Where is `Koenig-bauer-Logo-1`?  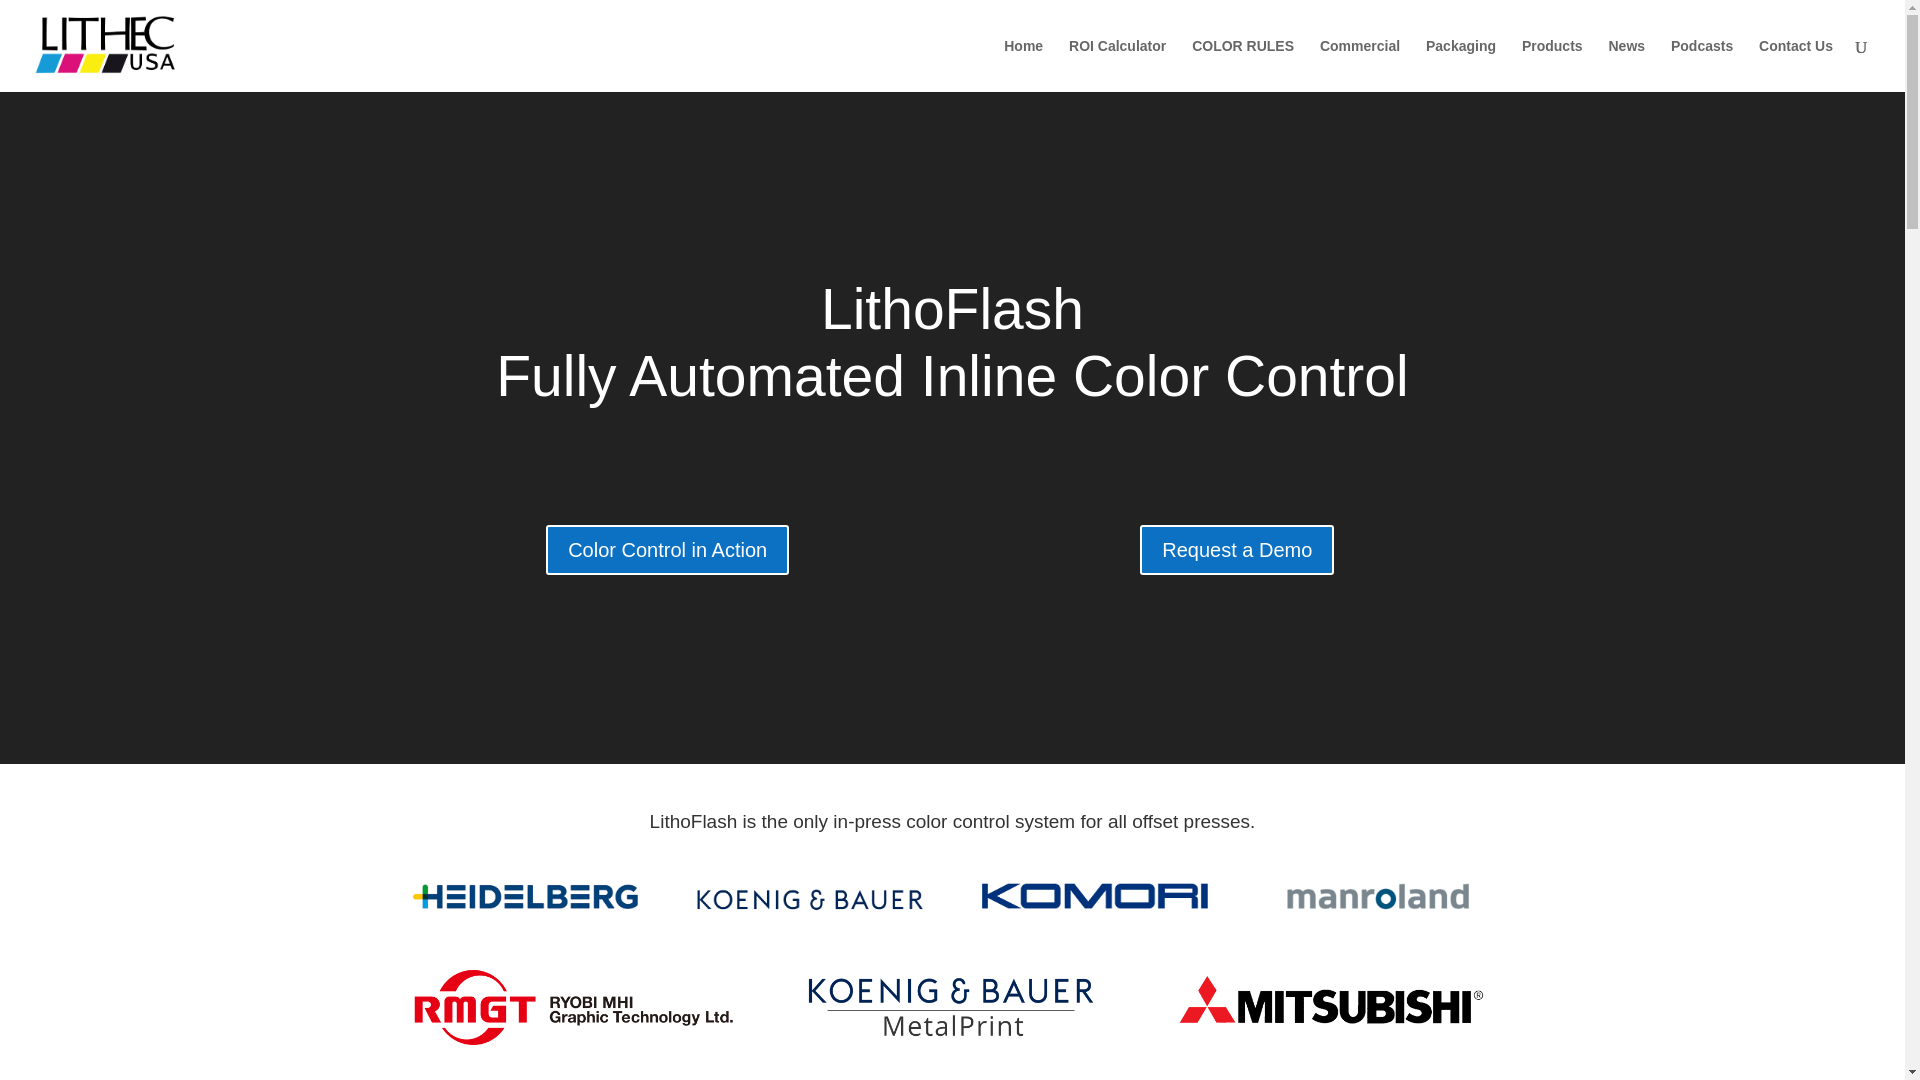 Koenig-bauer-Logo-1 is located at coordinates (808, 896).